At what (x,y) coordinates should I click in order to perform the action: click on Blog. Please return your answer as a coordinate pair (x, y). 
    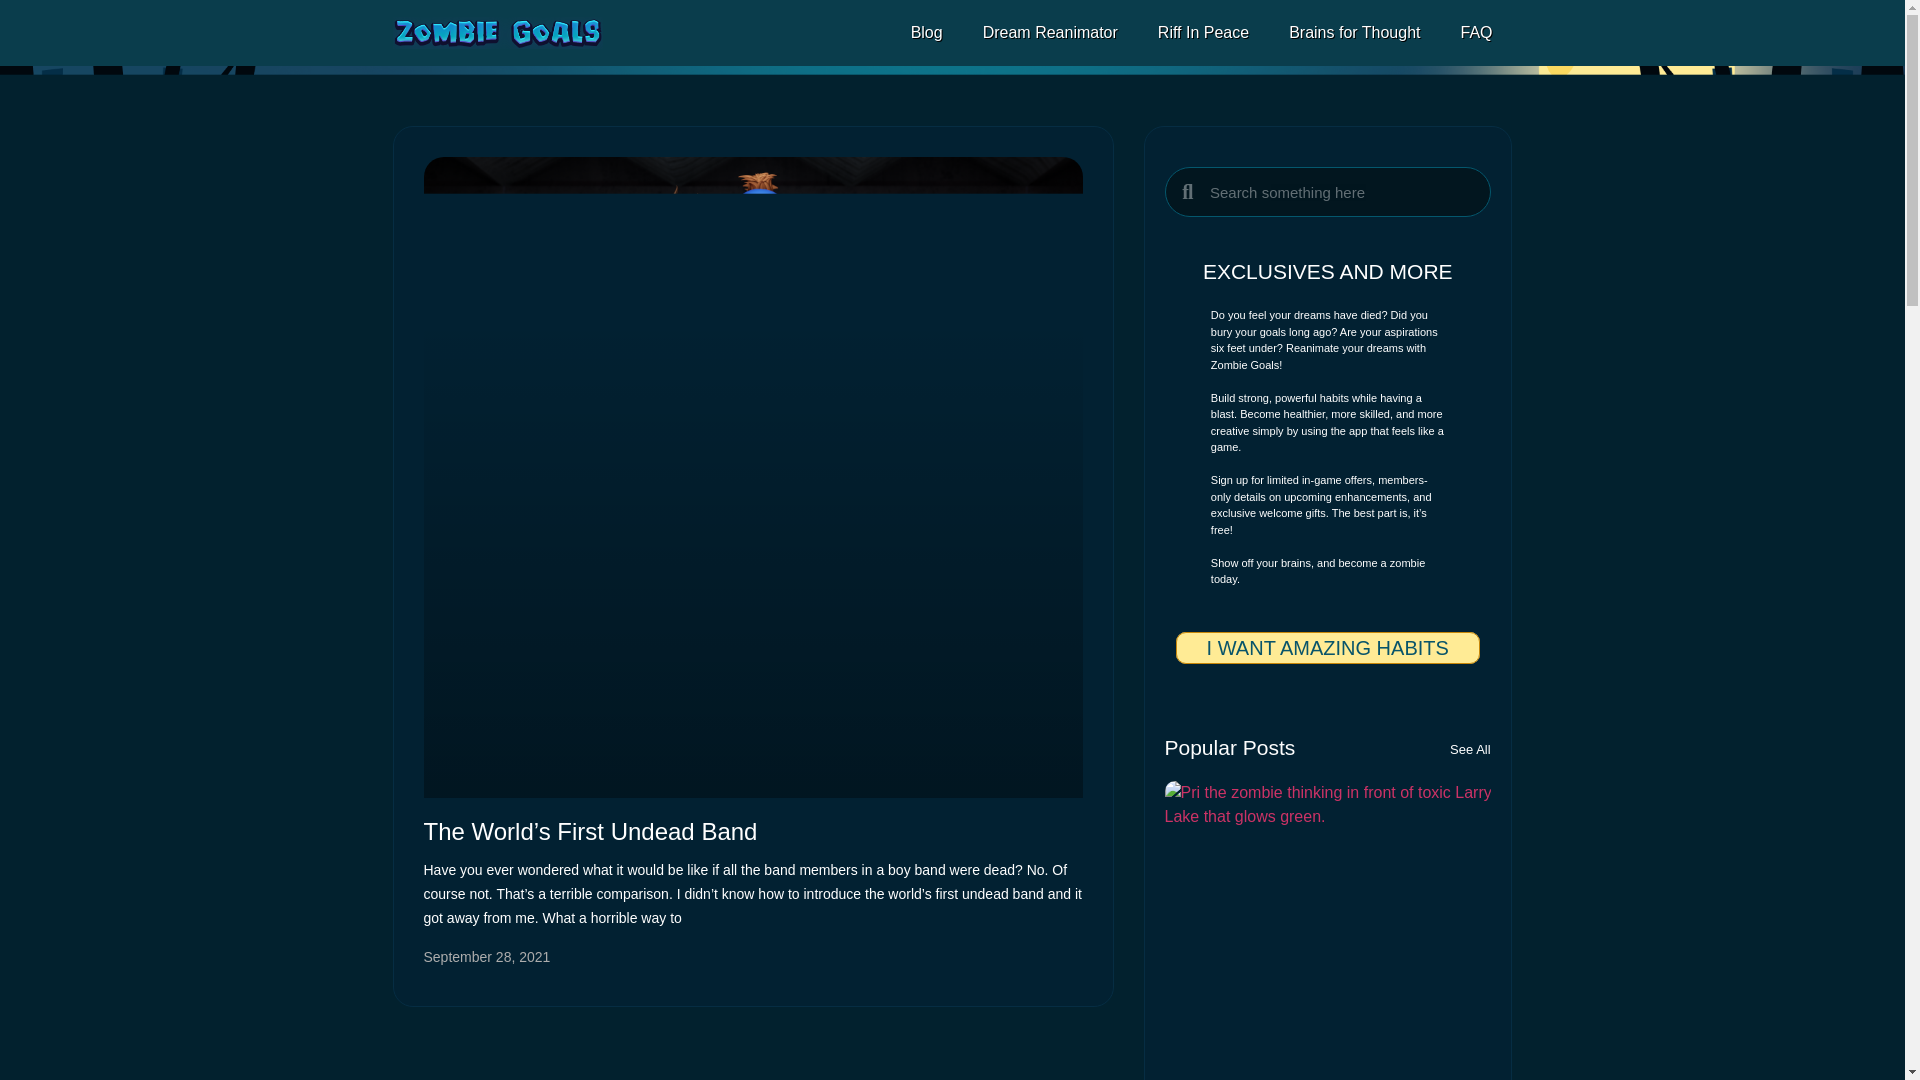
    Looking at the image, I should click on (926, 32).